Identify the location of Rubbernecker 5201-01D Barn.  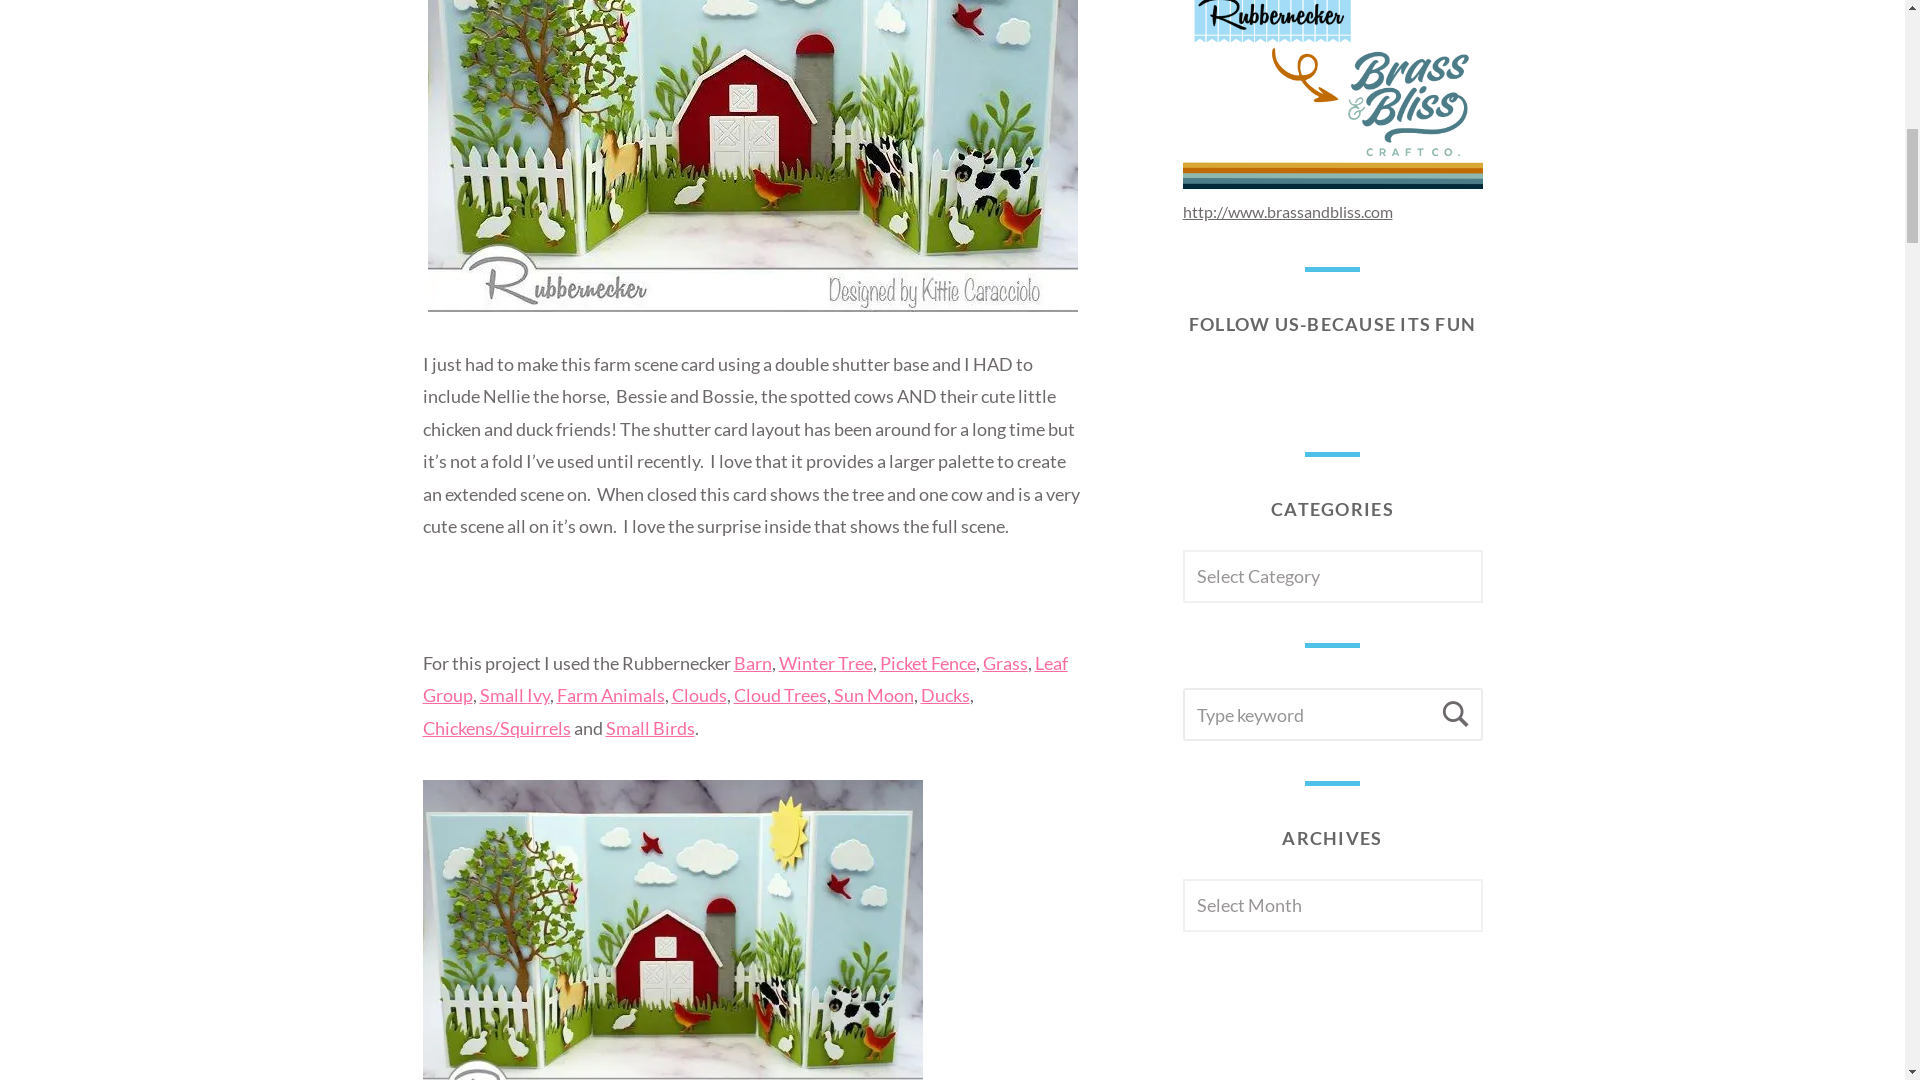
(752, 662).